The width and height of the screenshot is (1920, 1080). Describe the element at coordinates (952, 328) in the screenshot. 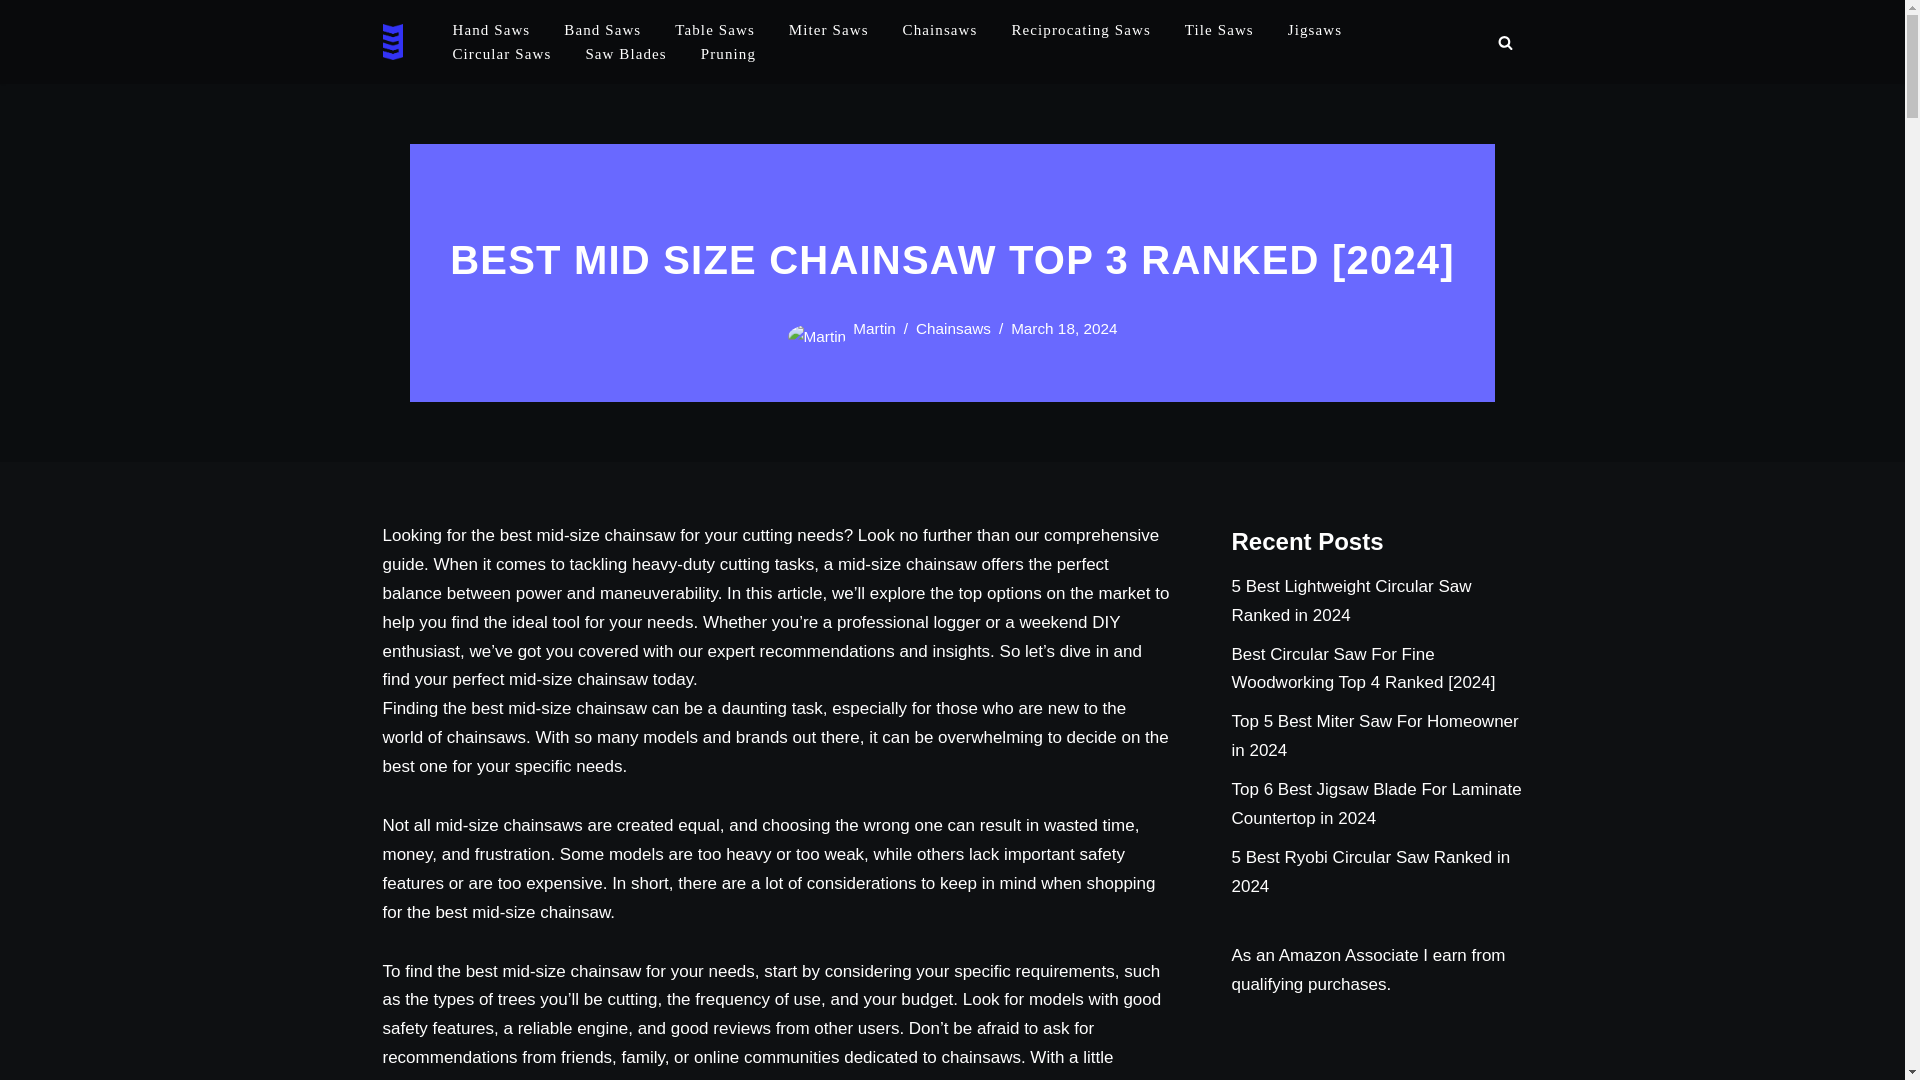

I see `Chainsaws` at that location.